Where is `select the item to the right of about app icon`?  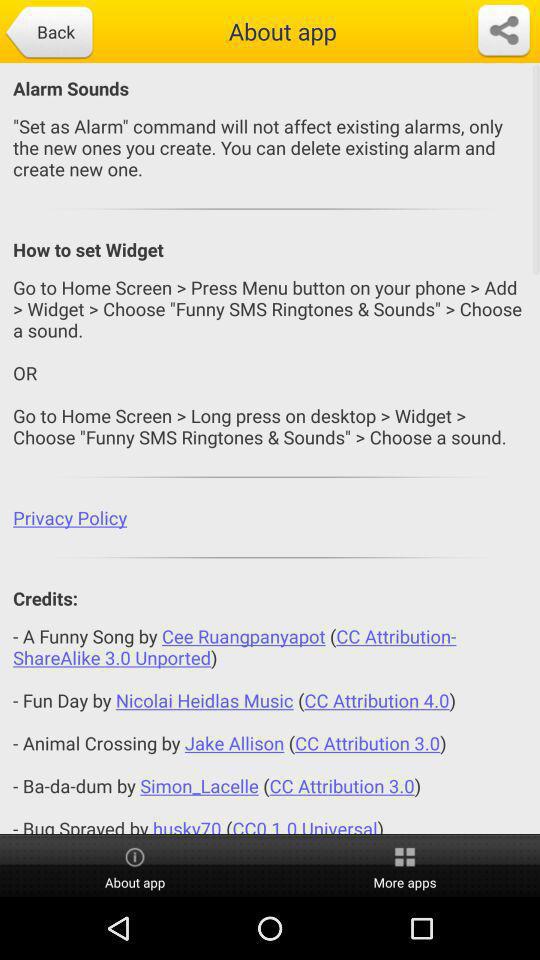
select the item to the right of about app icon is located at coordinates (405, 866).